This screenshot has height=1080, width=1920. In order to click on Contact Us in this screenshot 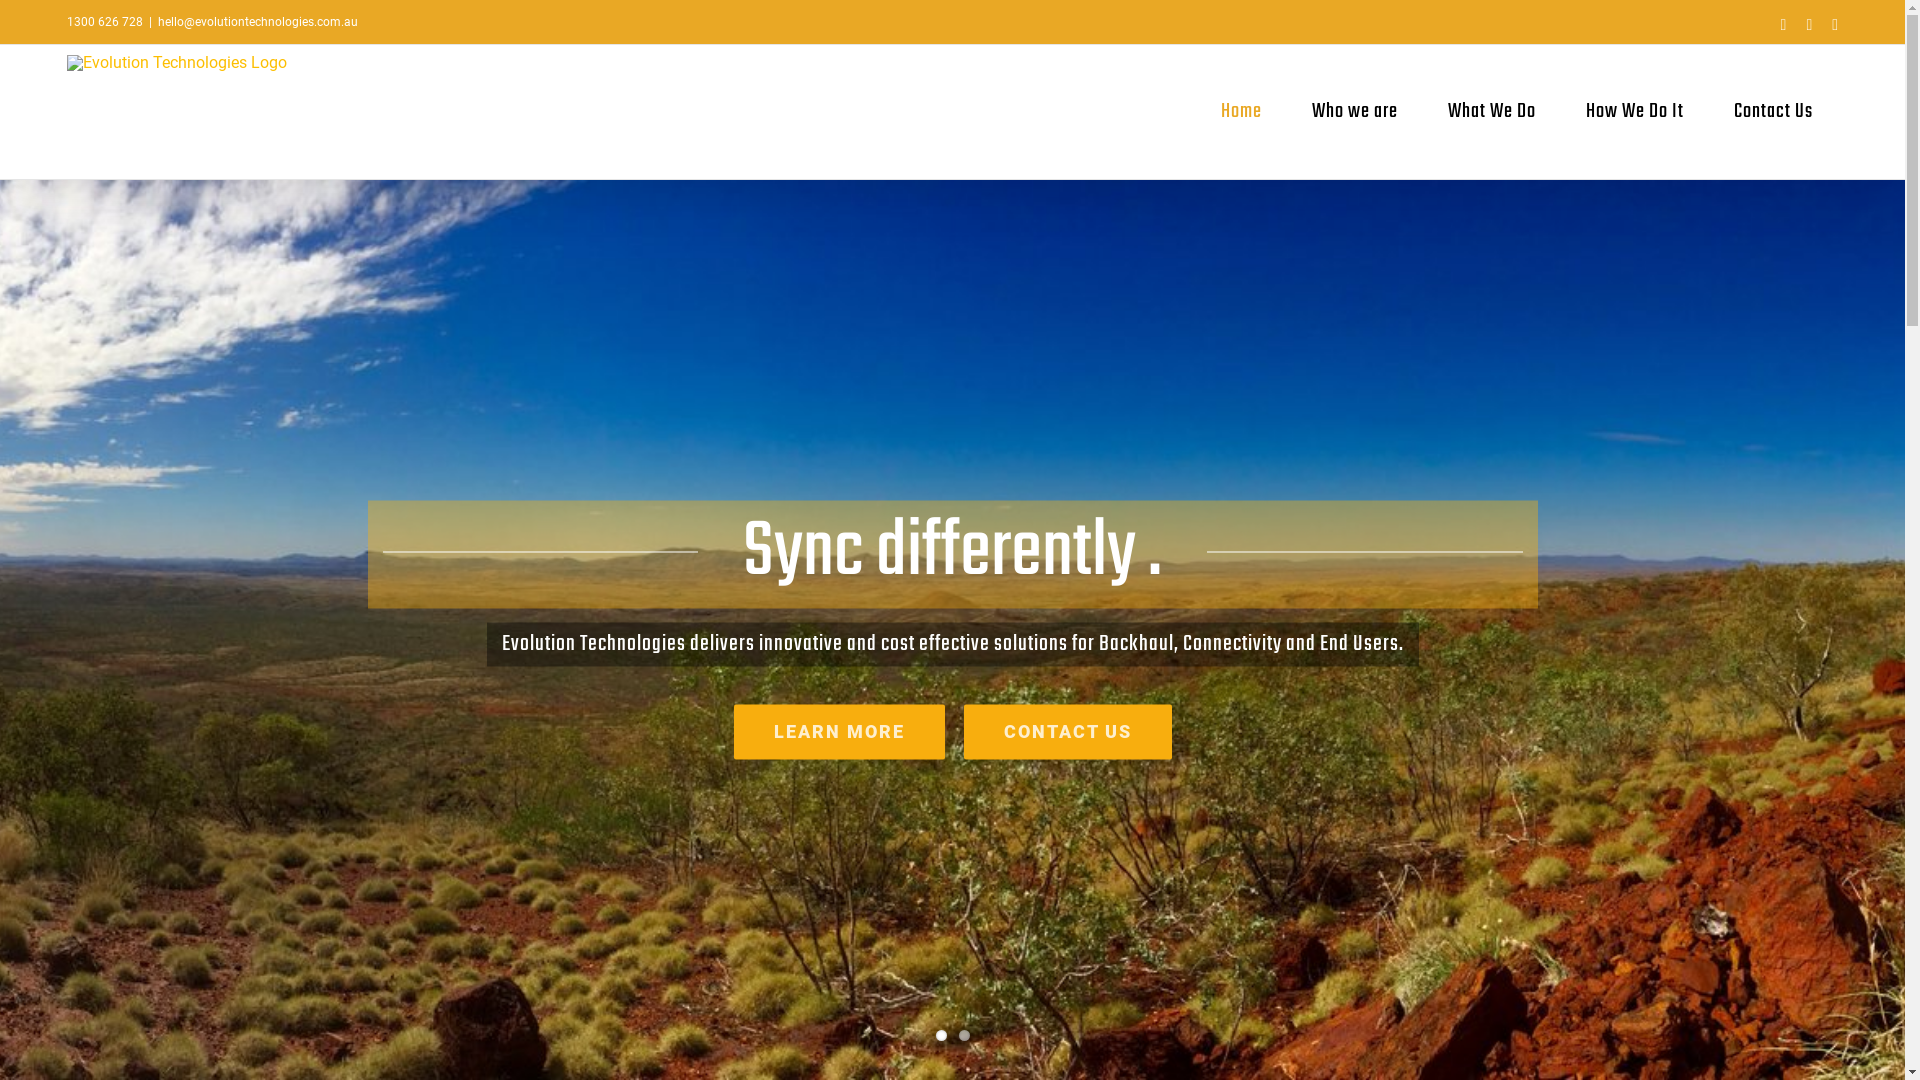, I will do `click(1774, 112)`.